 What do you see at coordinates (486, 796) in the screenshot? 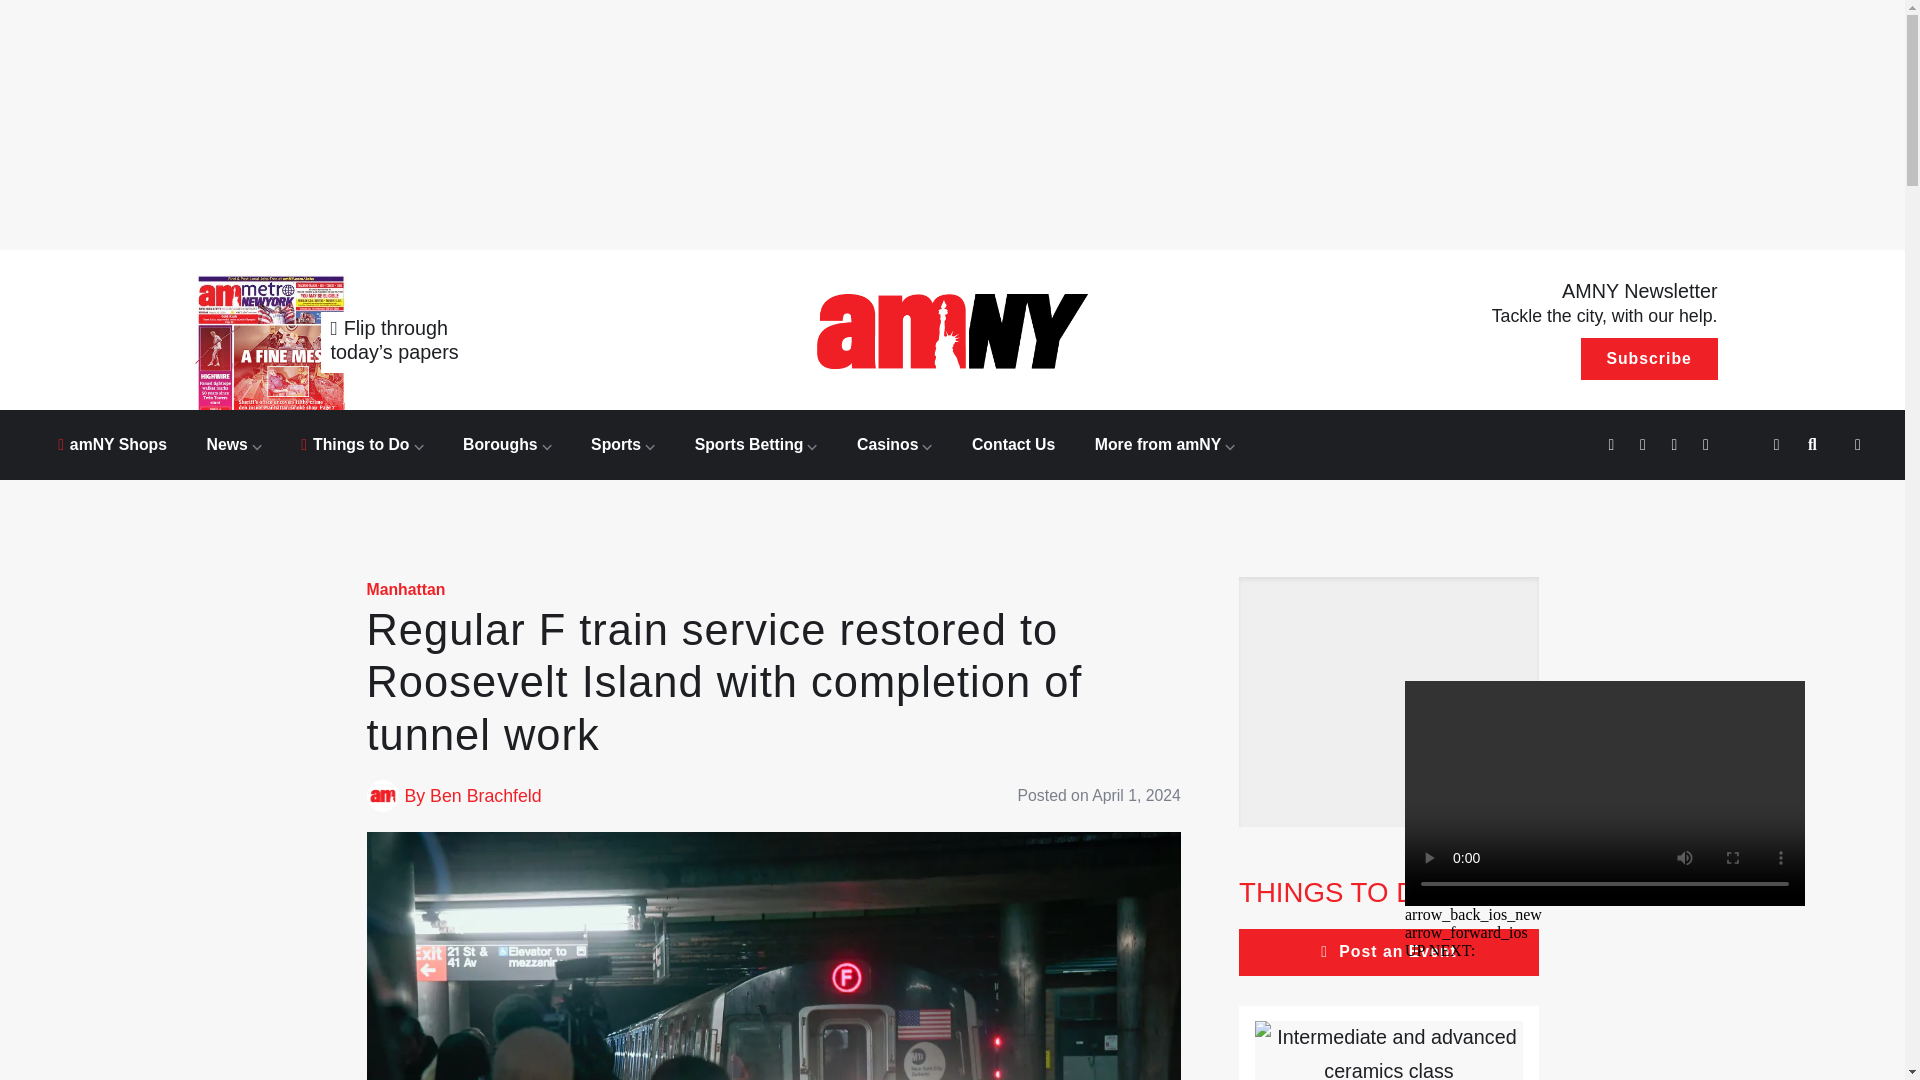
I see `Posts by Ben Brachfeld` at bounding box center [486, 796].